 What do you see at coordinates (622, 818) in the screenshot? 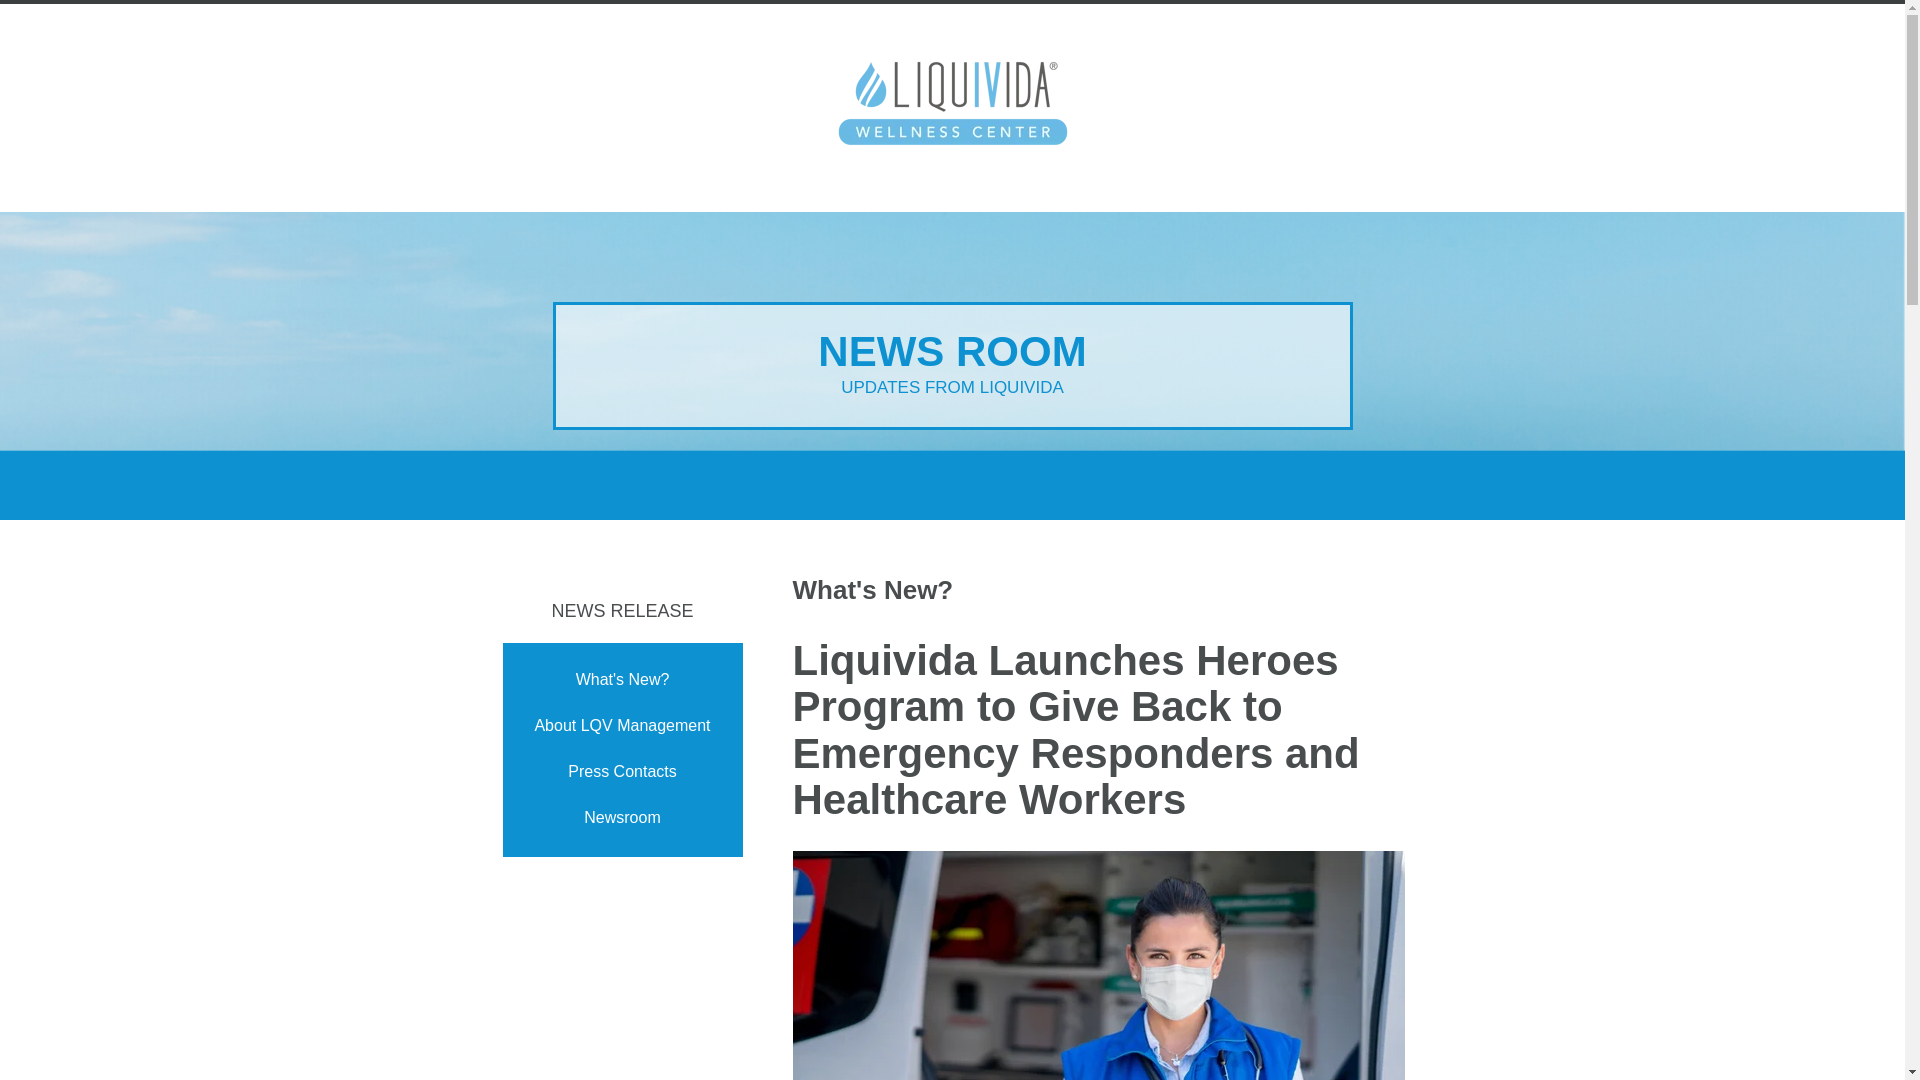
I see `Newsroom` at bounding box center [622, 818].